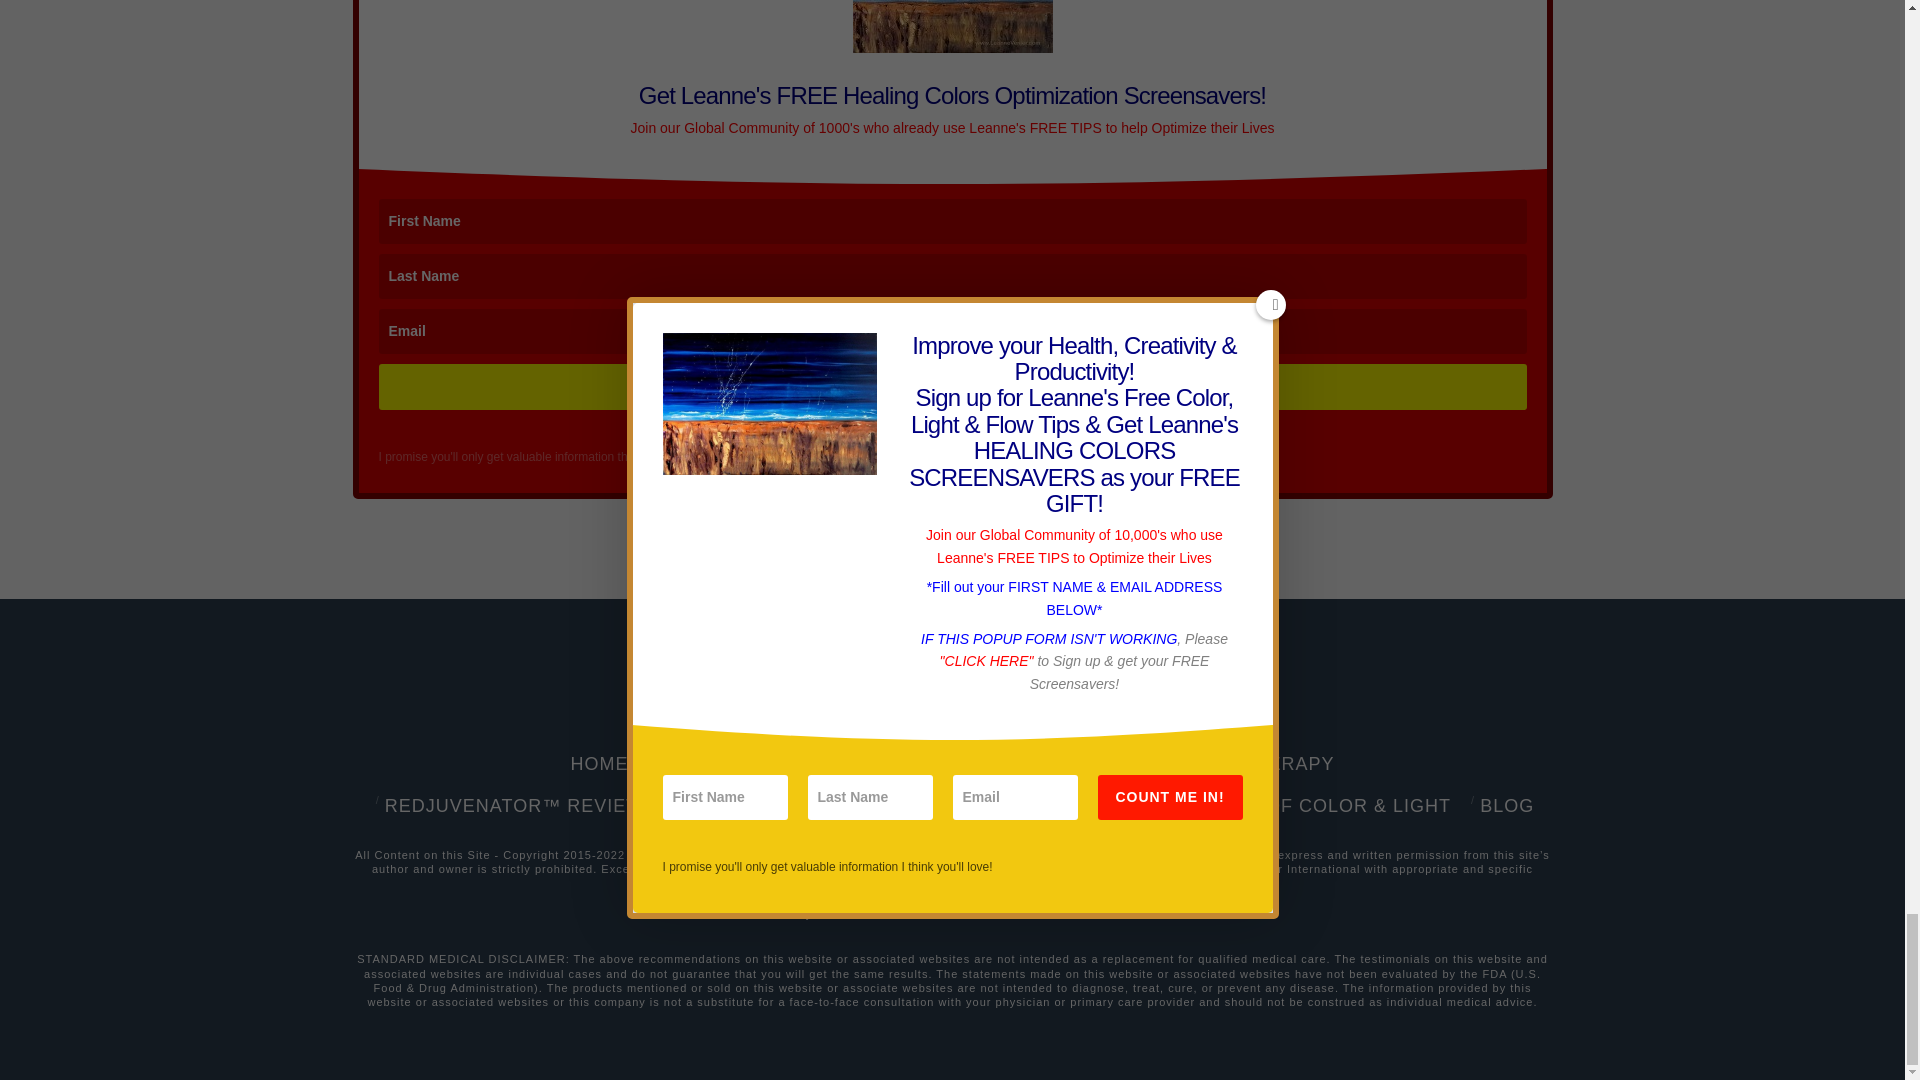  Describe the element at coordinates (1036, 695) in the screenshot. I see `YouTube` at that location.